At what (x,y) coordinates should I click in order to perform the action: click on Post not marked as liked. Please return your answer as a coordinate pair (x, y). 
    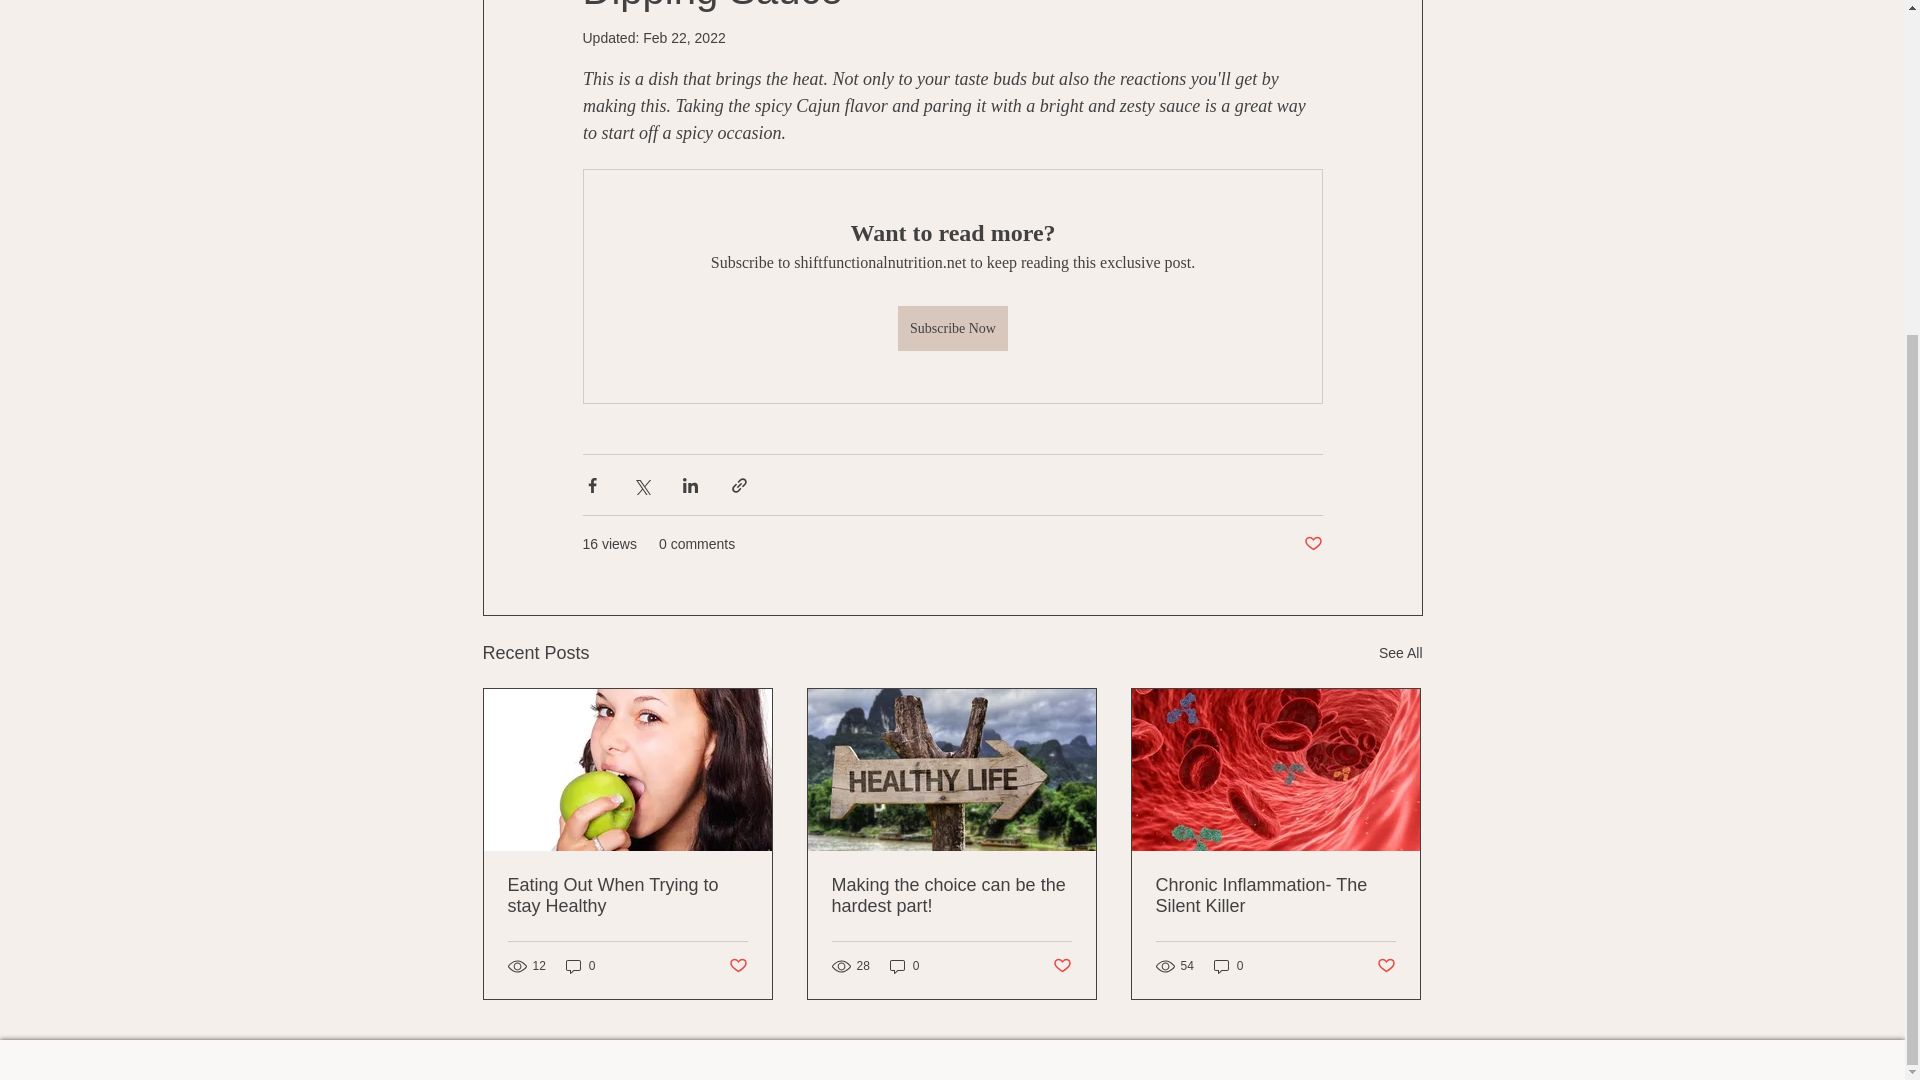
    Looking at the image, I should click on (1386, 966).